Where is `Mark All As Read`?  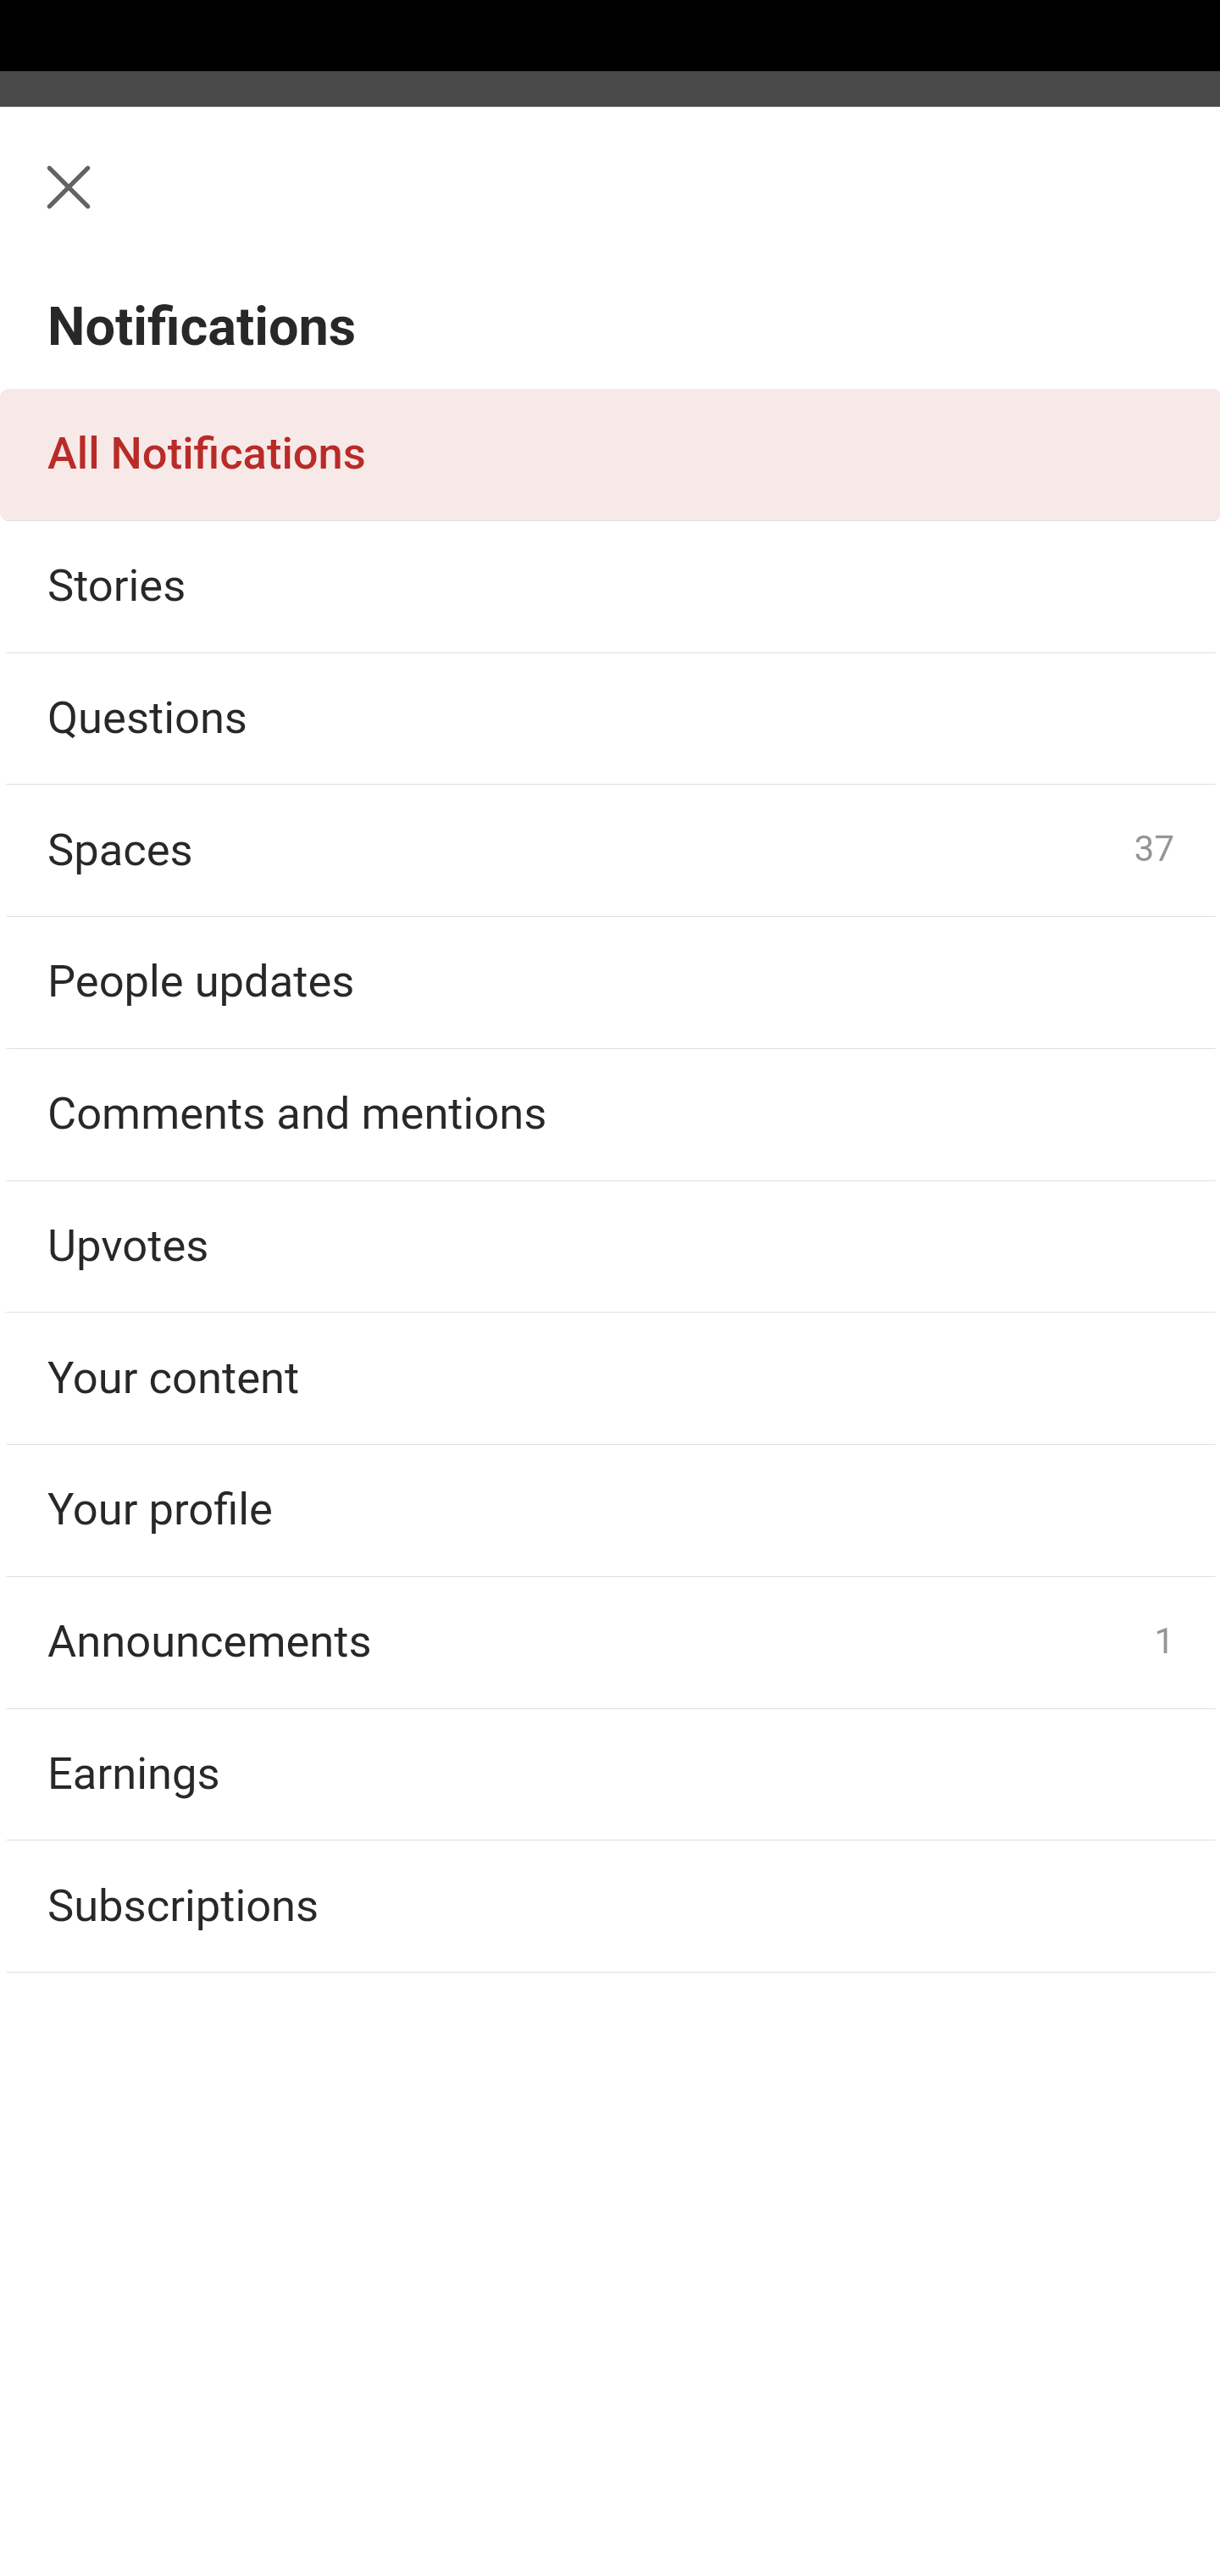 Mark All As Read is located at coordinates (222, 351).